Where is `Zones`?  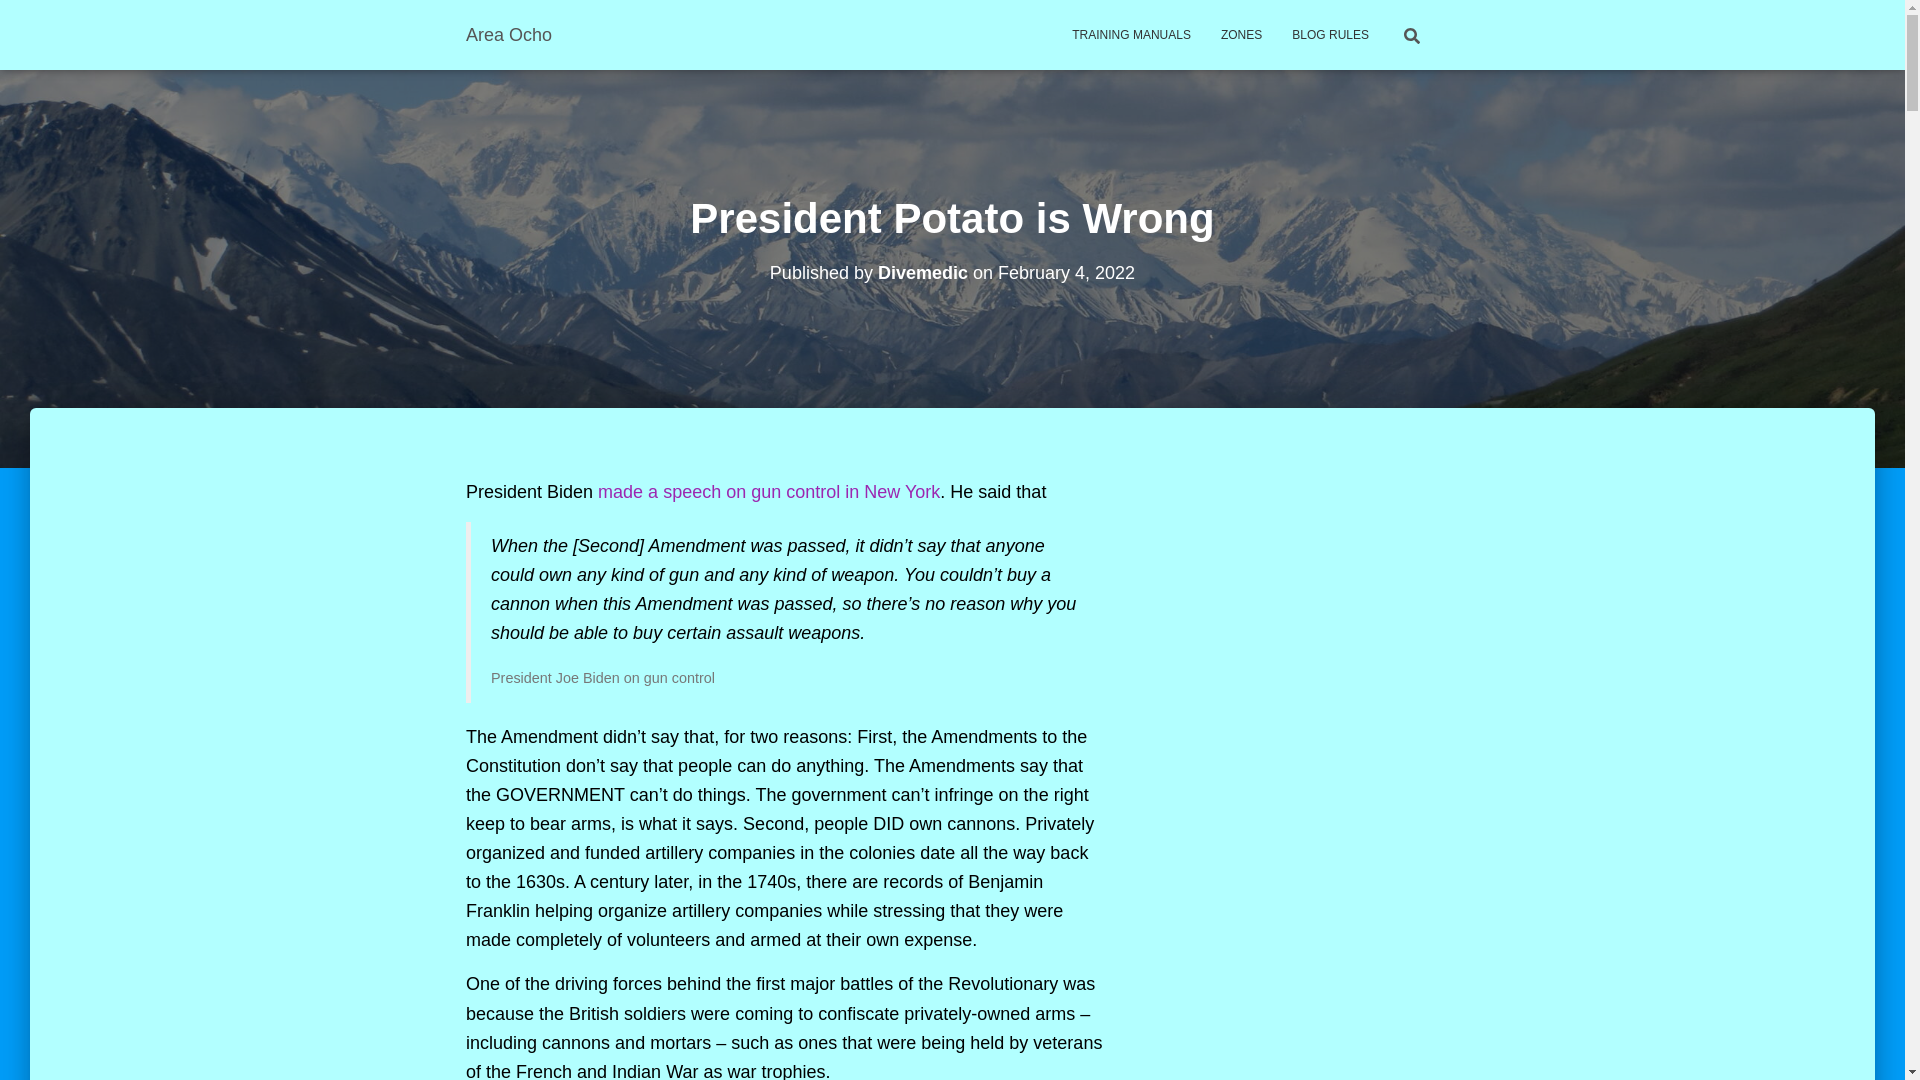 Zones is located at coordinates (1240, 34).